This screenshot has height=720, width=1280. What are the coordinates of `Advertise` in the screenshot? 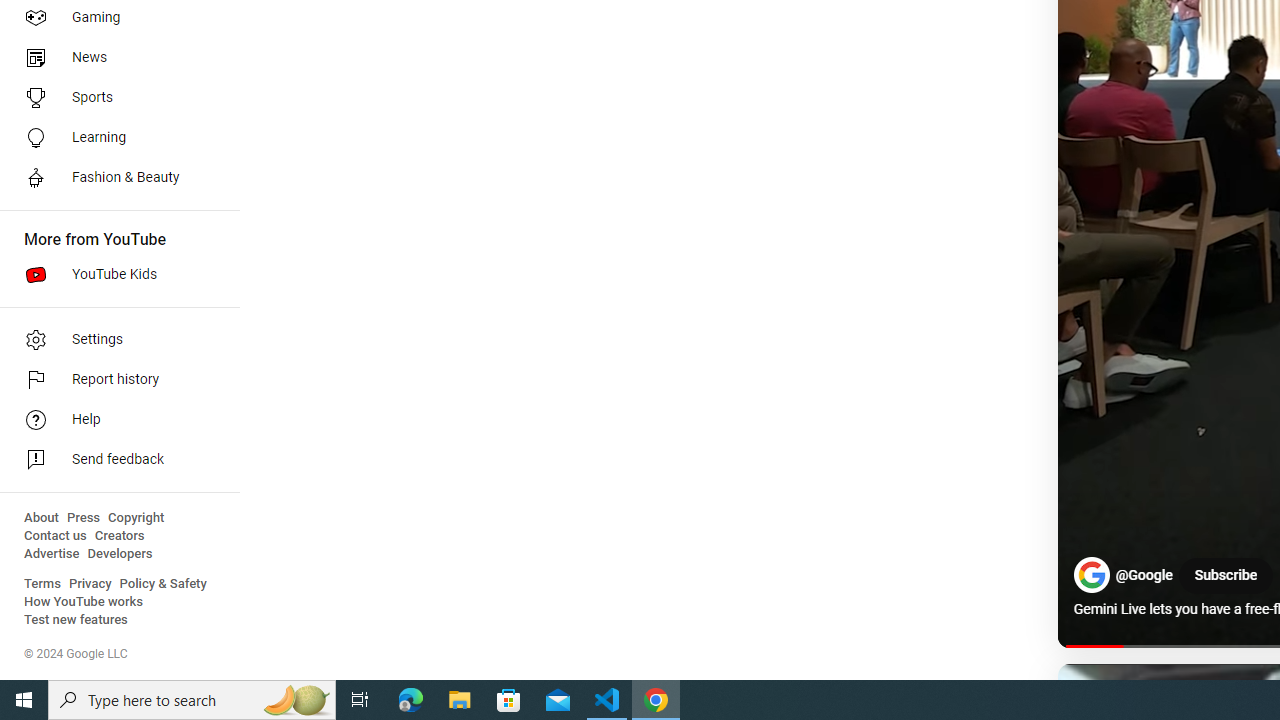 It's located at (52, 554).